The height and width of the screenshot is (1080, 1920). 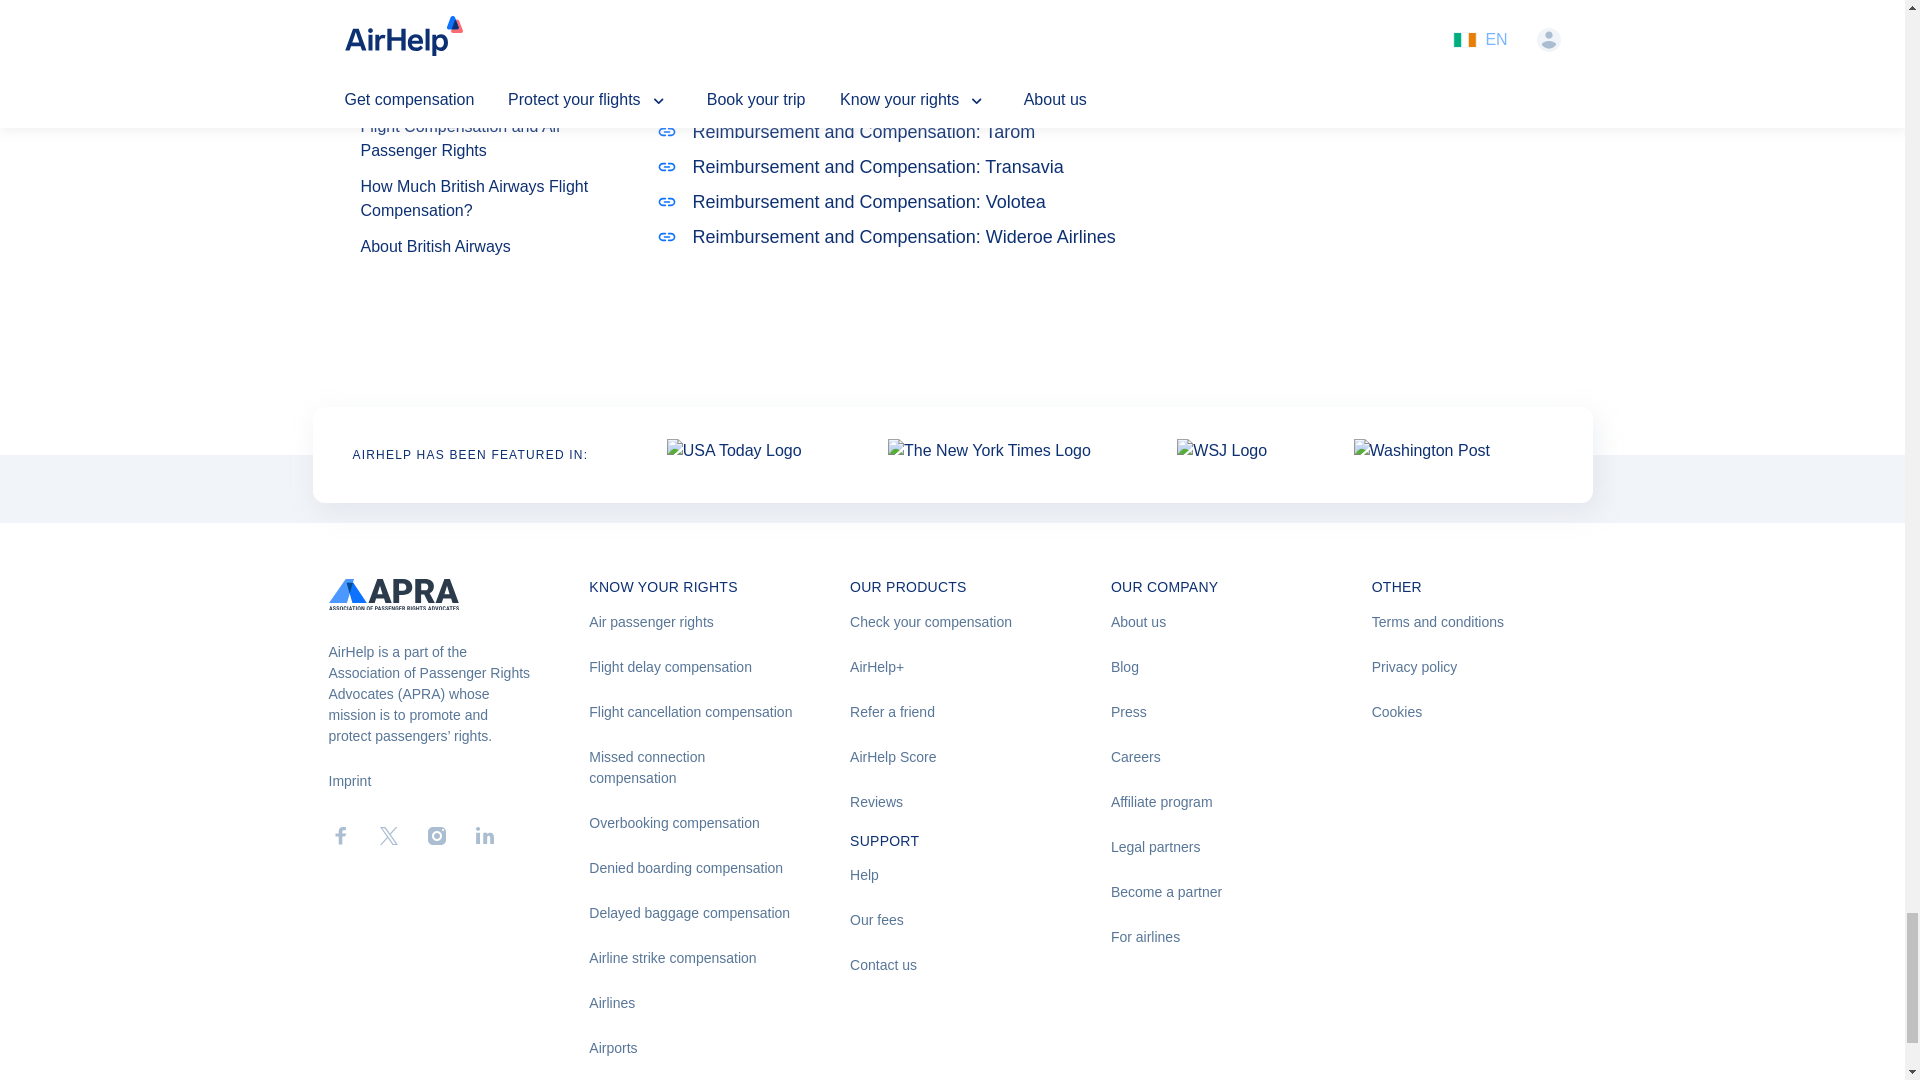 I want to click on Imprint, so click(x=349, y=781).